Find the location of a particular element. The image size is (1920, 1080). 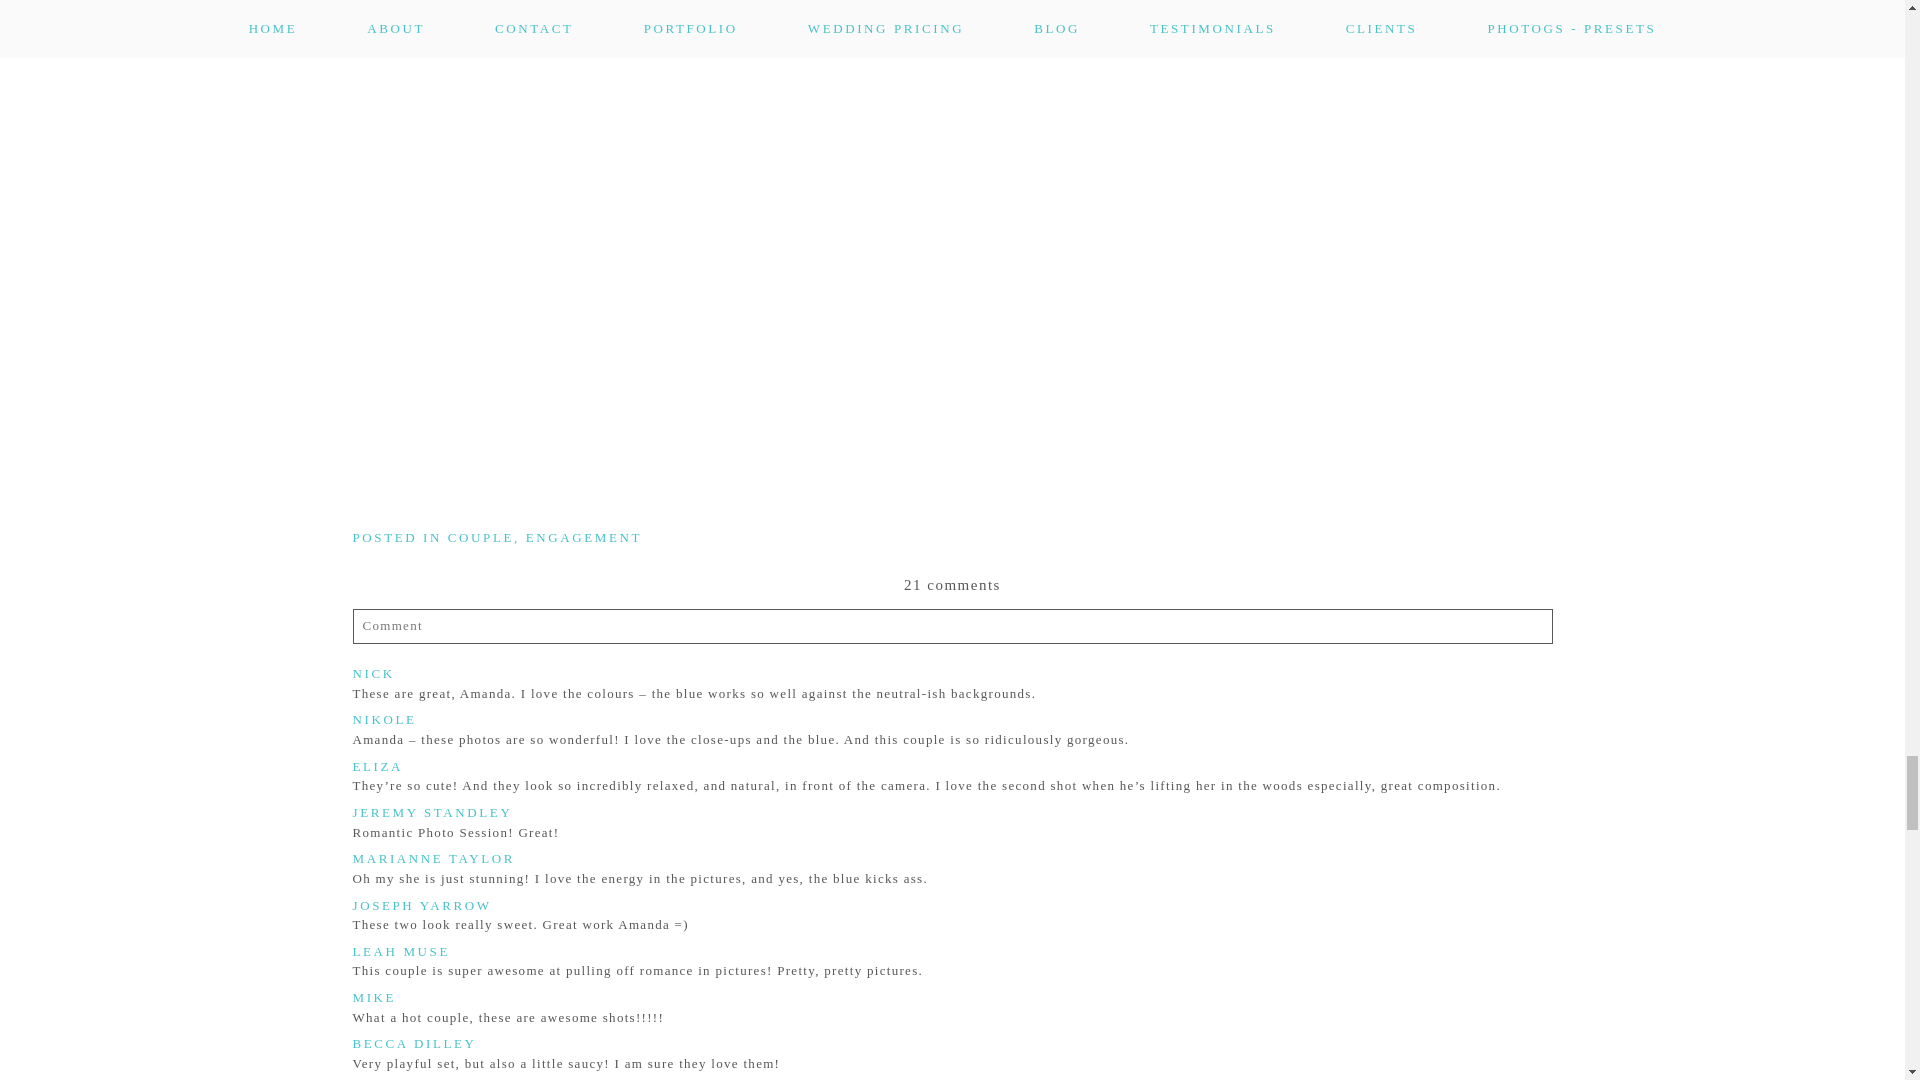

MIKE is located at coordinates (373, 998).